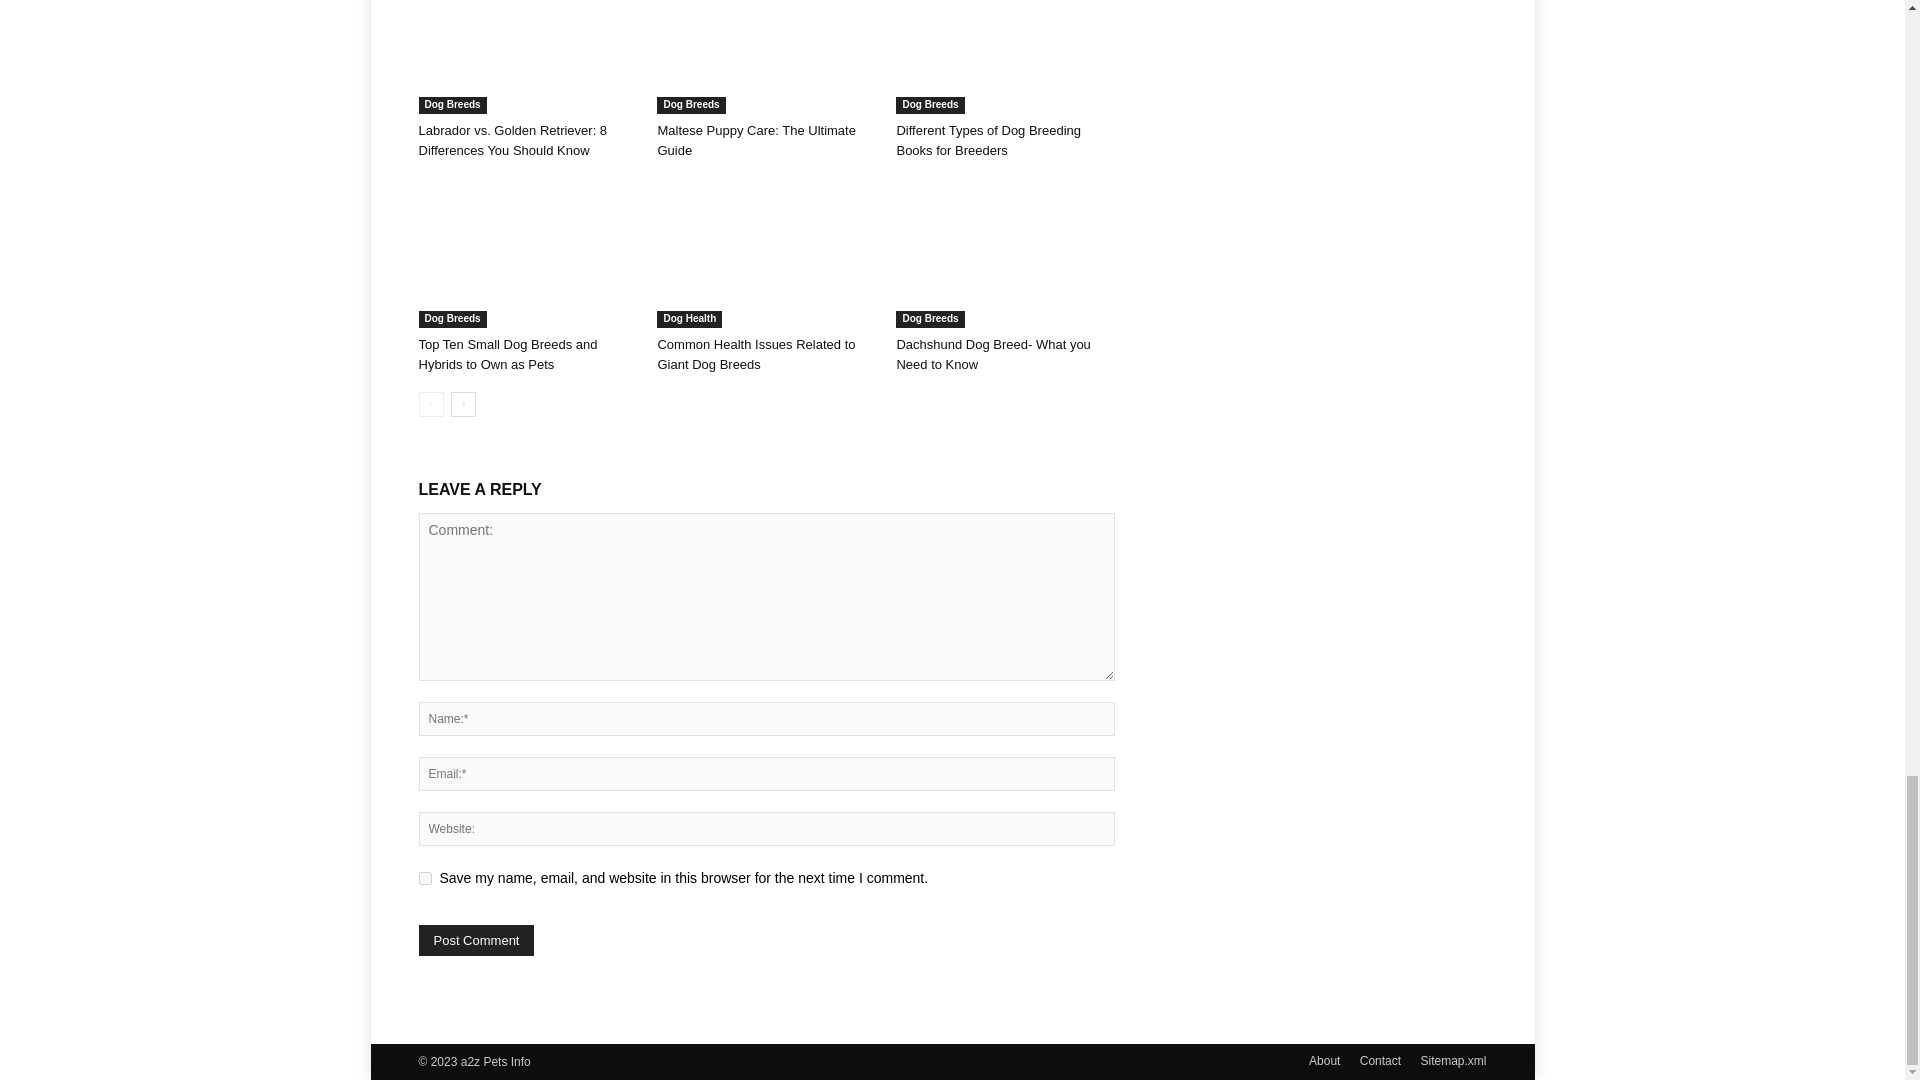 This screenshot has height=1080, width=1920. What do you see at coordinates (476, 940) in the screenshot?
I see `Post Comment` at bounding box center [476, 940].